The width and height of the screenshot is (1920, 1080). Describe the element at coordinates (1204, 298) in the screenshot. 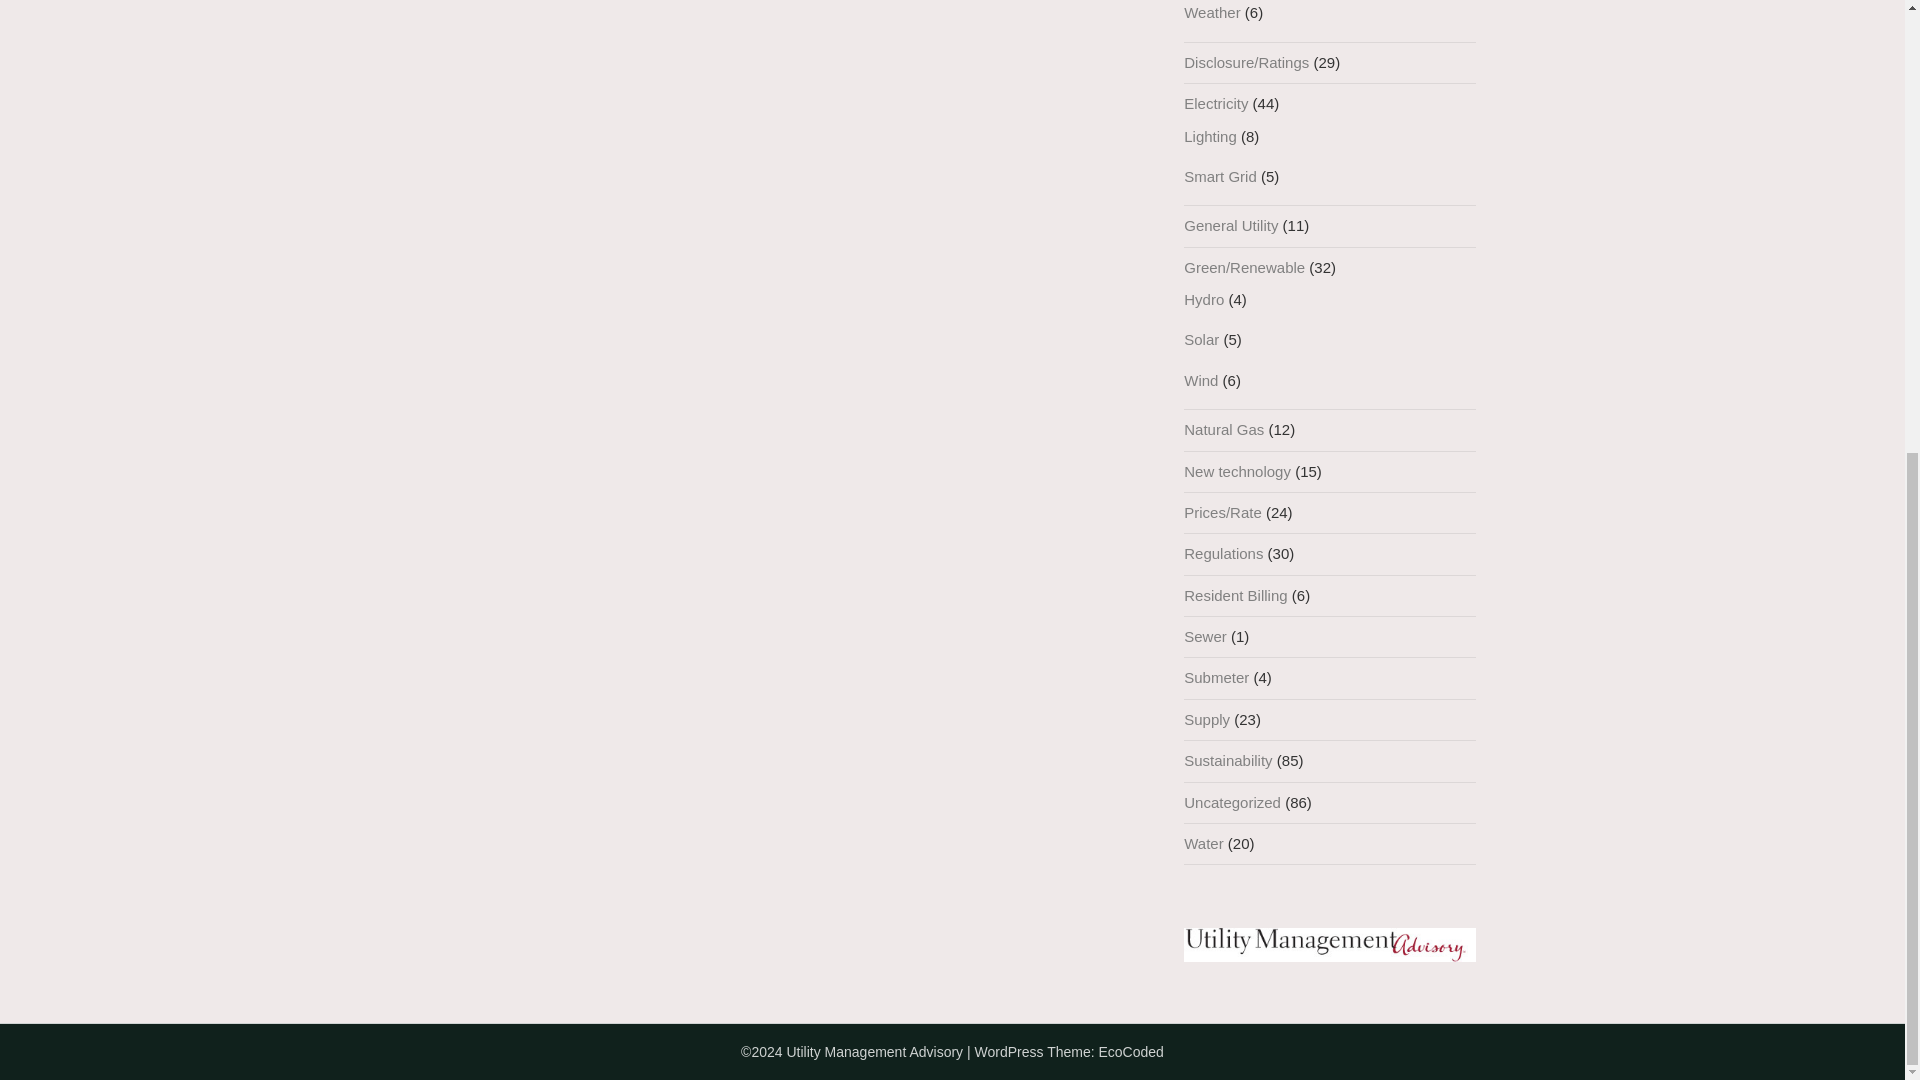

I see `Hydro` at that location.